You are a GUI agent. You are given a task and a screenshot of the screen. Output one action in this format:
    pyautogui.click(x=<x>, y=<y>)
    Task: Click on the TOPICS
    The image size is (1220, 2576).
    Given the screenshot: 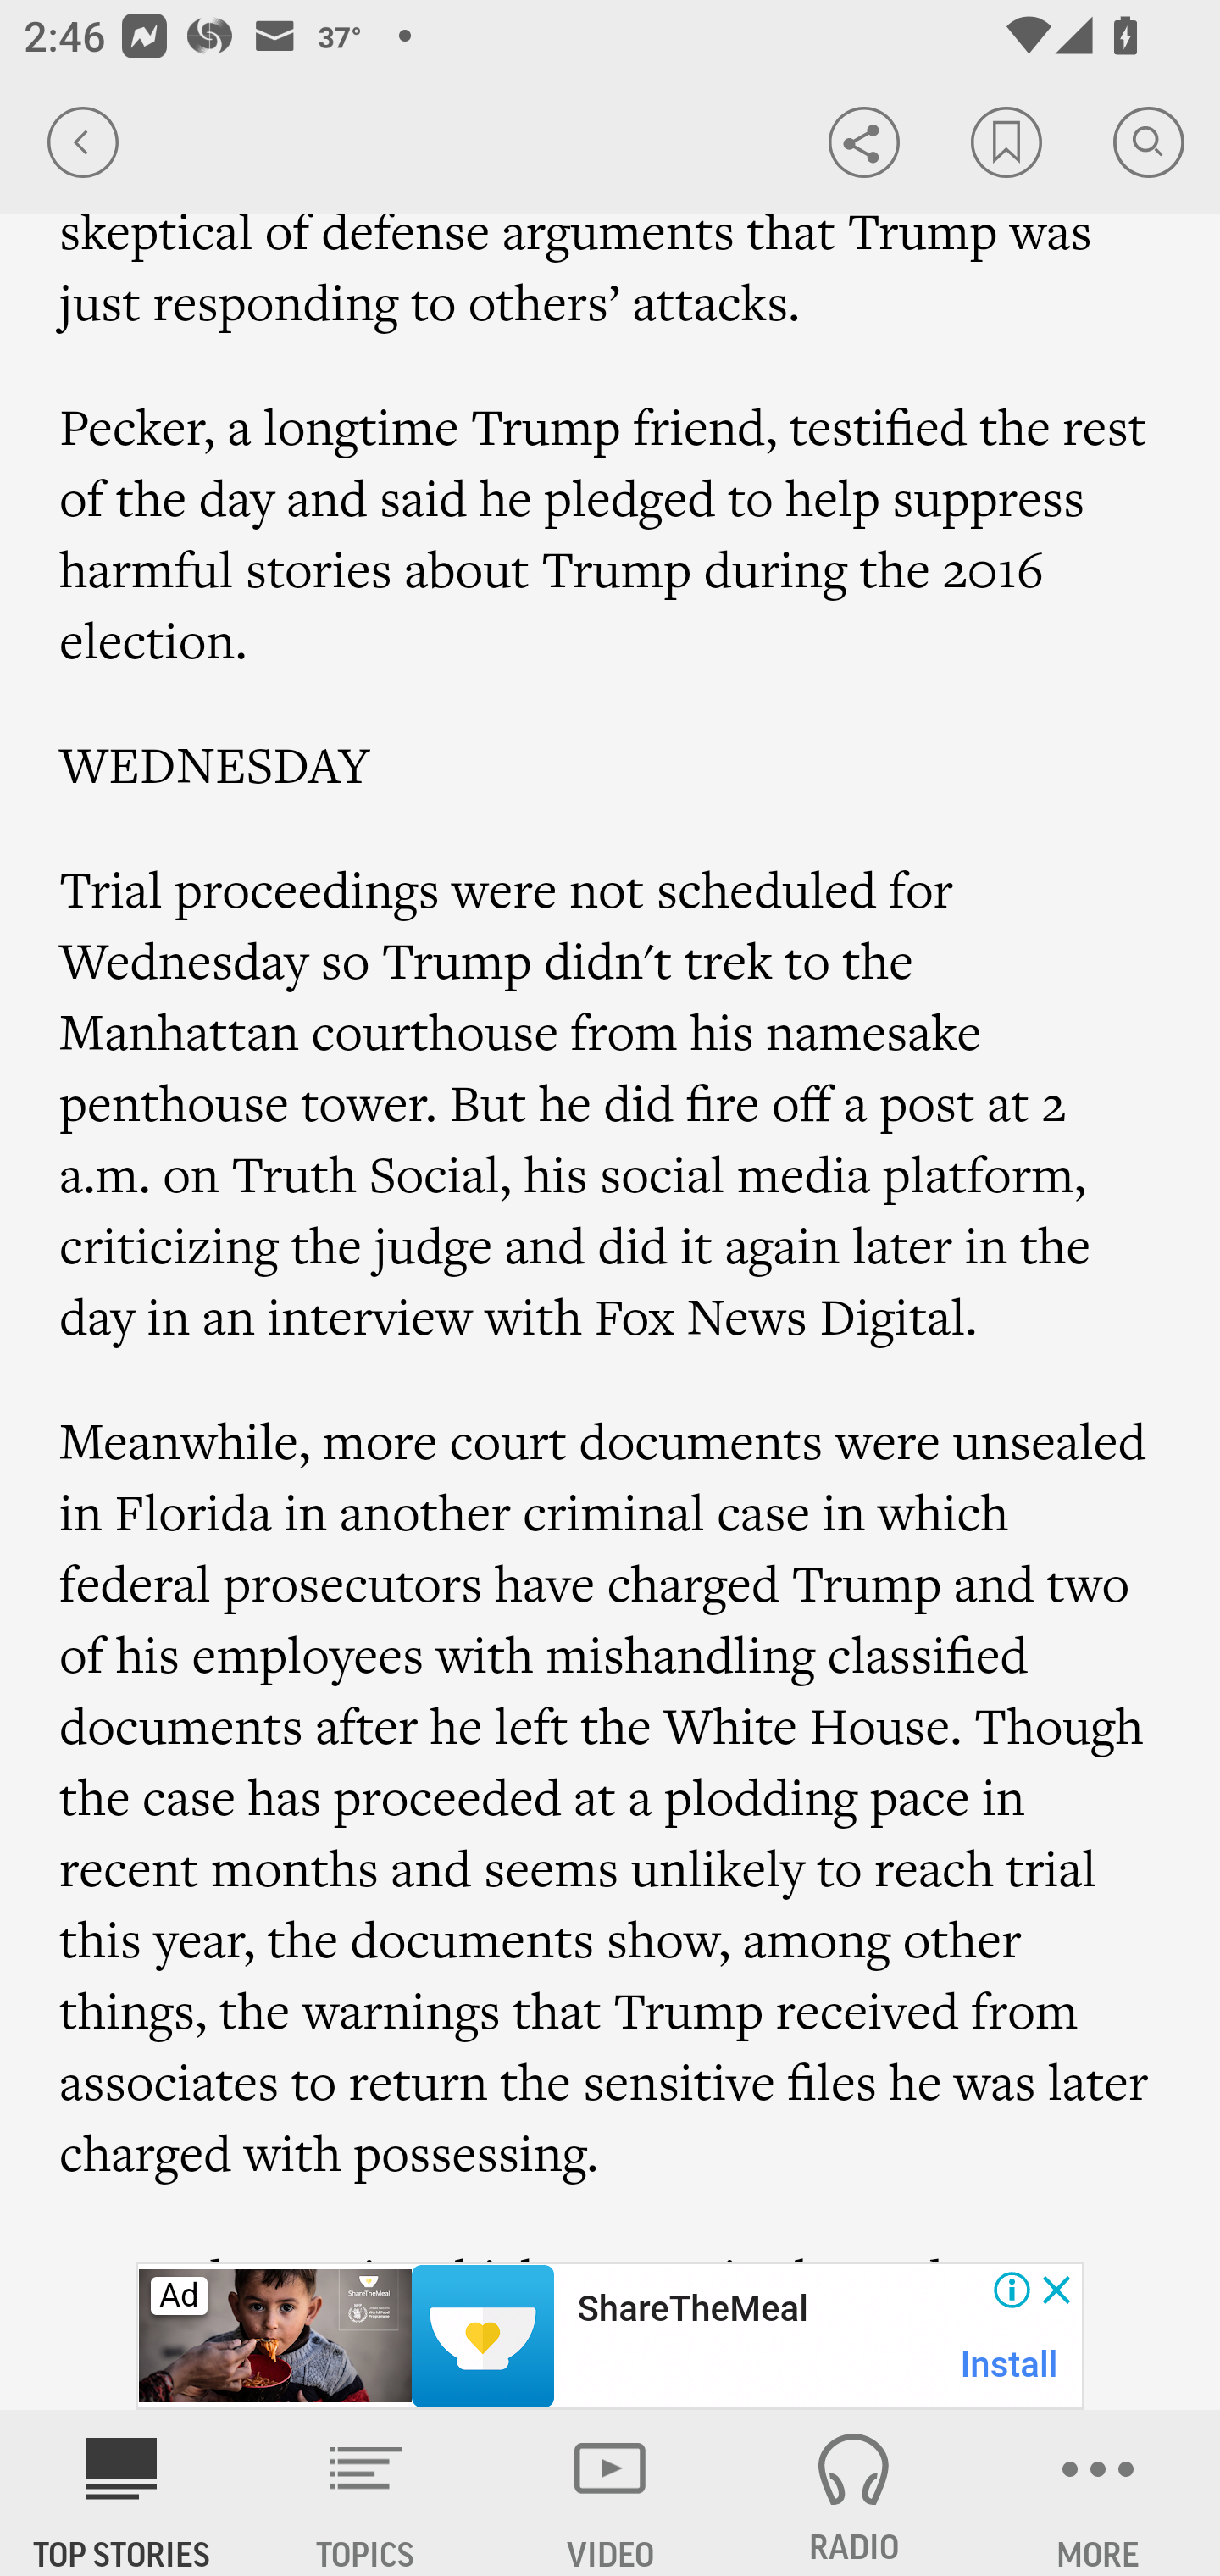 What is the action you would take?
    pyautogui.click(x=366, y=2493)
    